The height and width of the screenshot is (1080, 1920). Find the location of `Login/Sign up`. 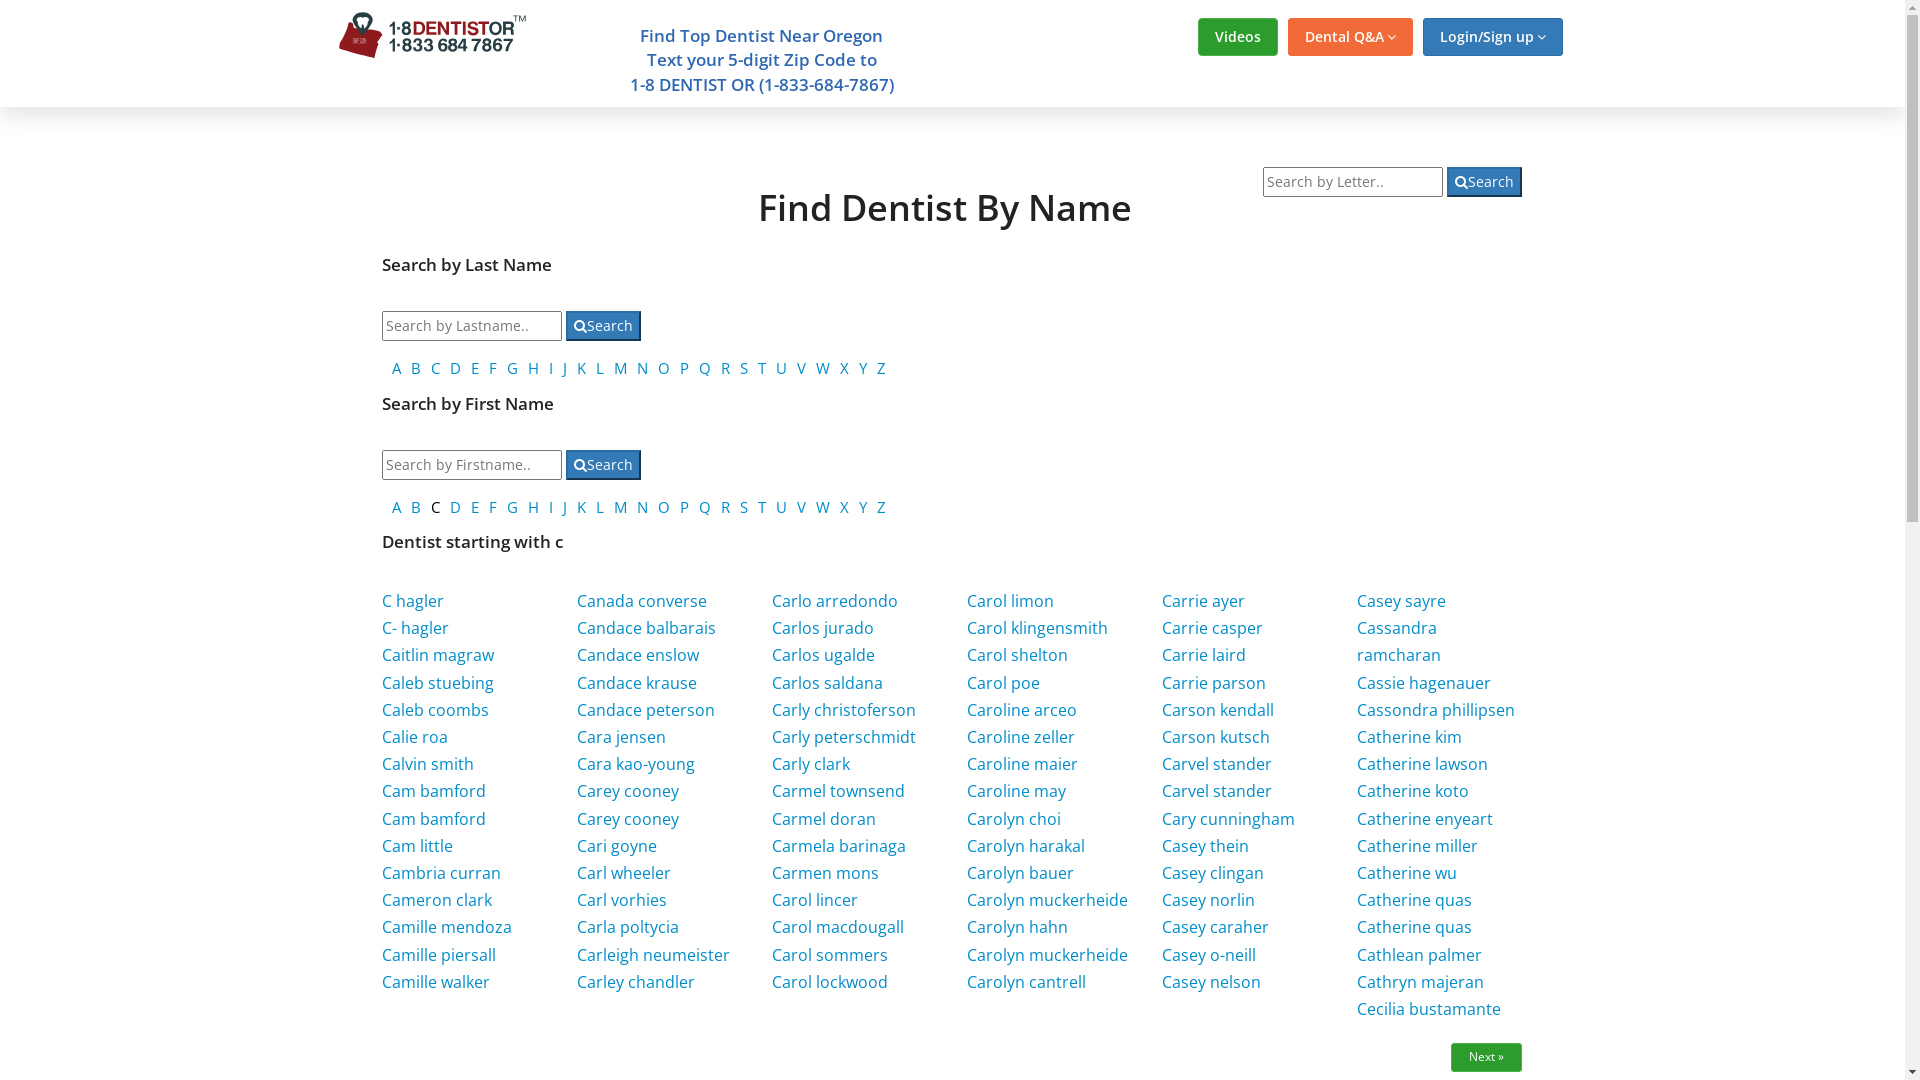

Login/Sign up is located at coordinates (1492, 37).